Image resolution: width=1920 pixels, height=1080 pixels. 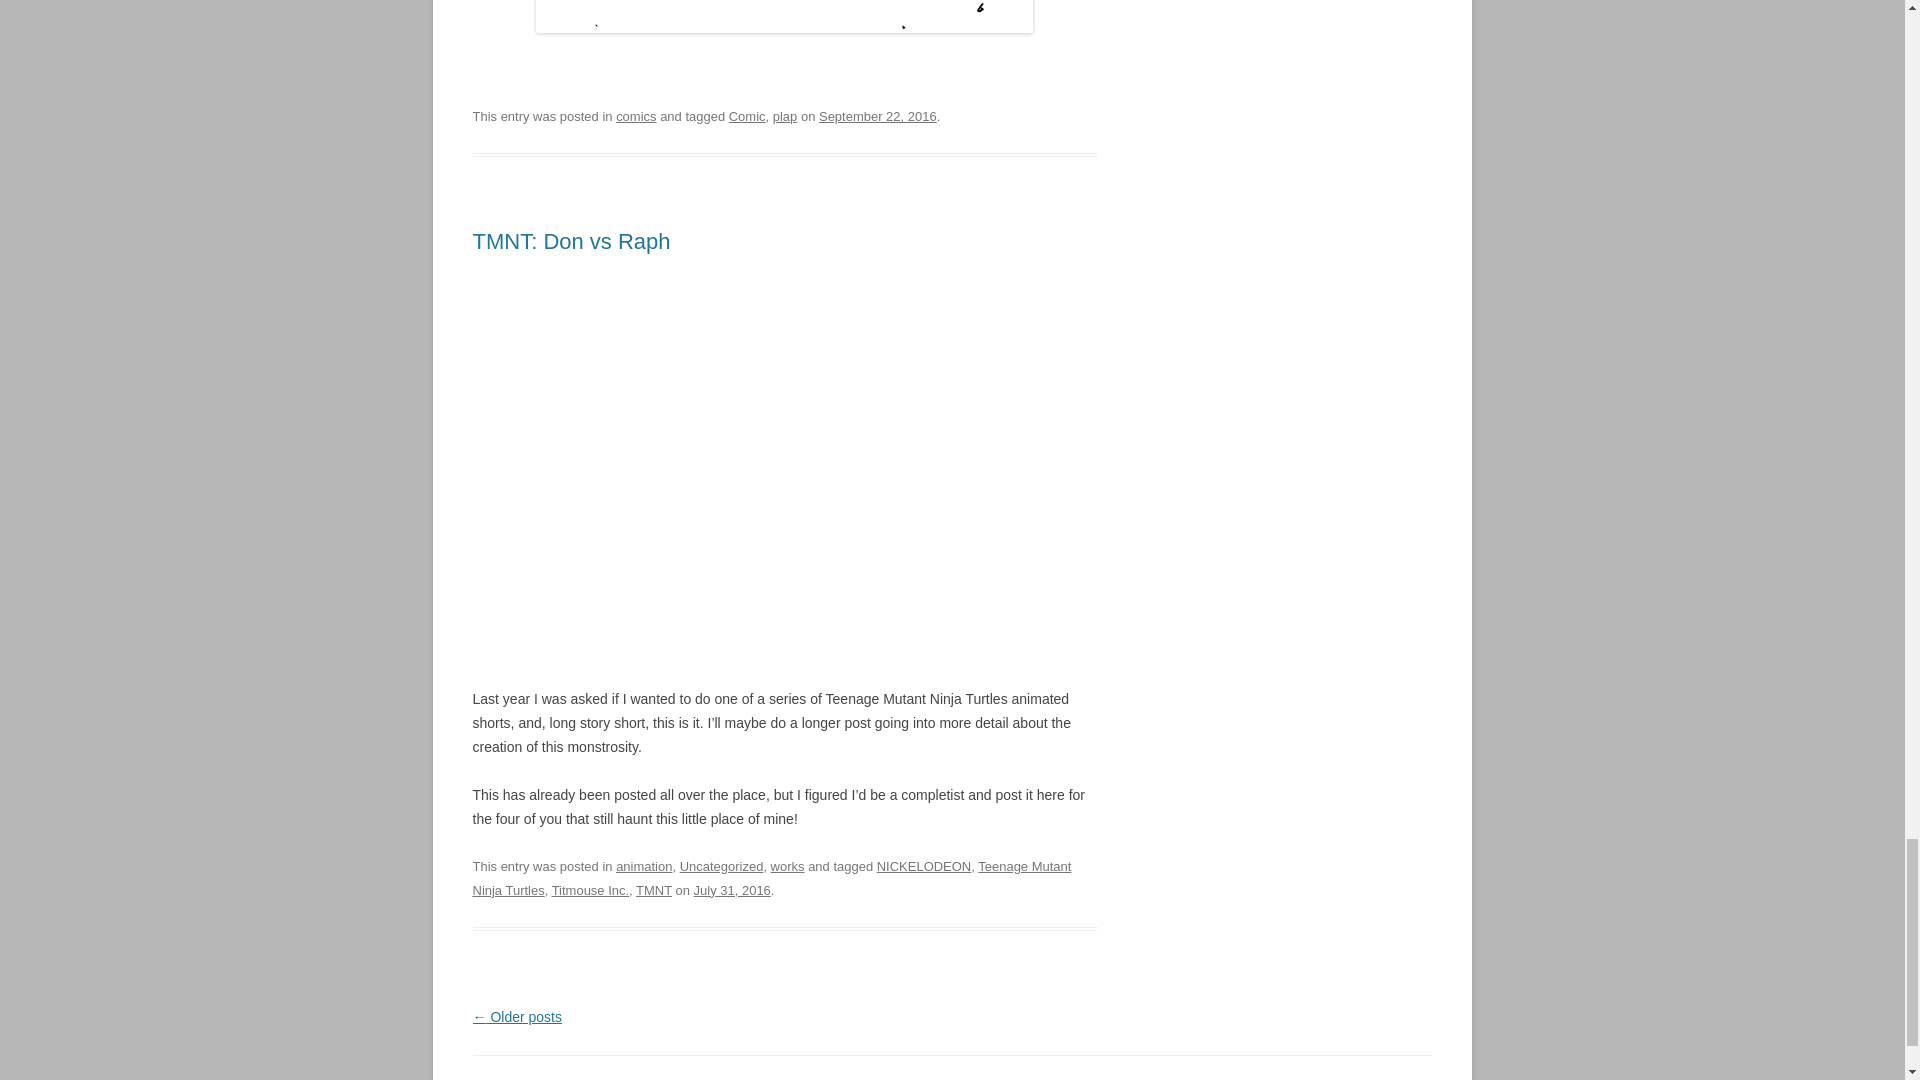 What do you see at coordinates (788, 866) in the screenshot?
I see `works` at bounding box center [788, 866].